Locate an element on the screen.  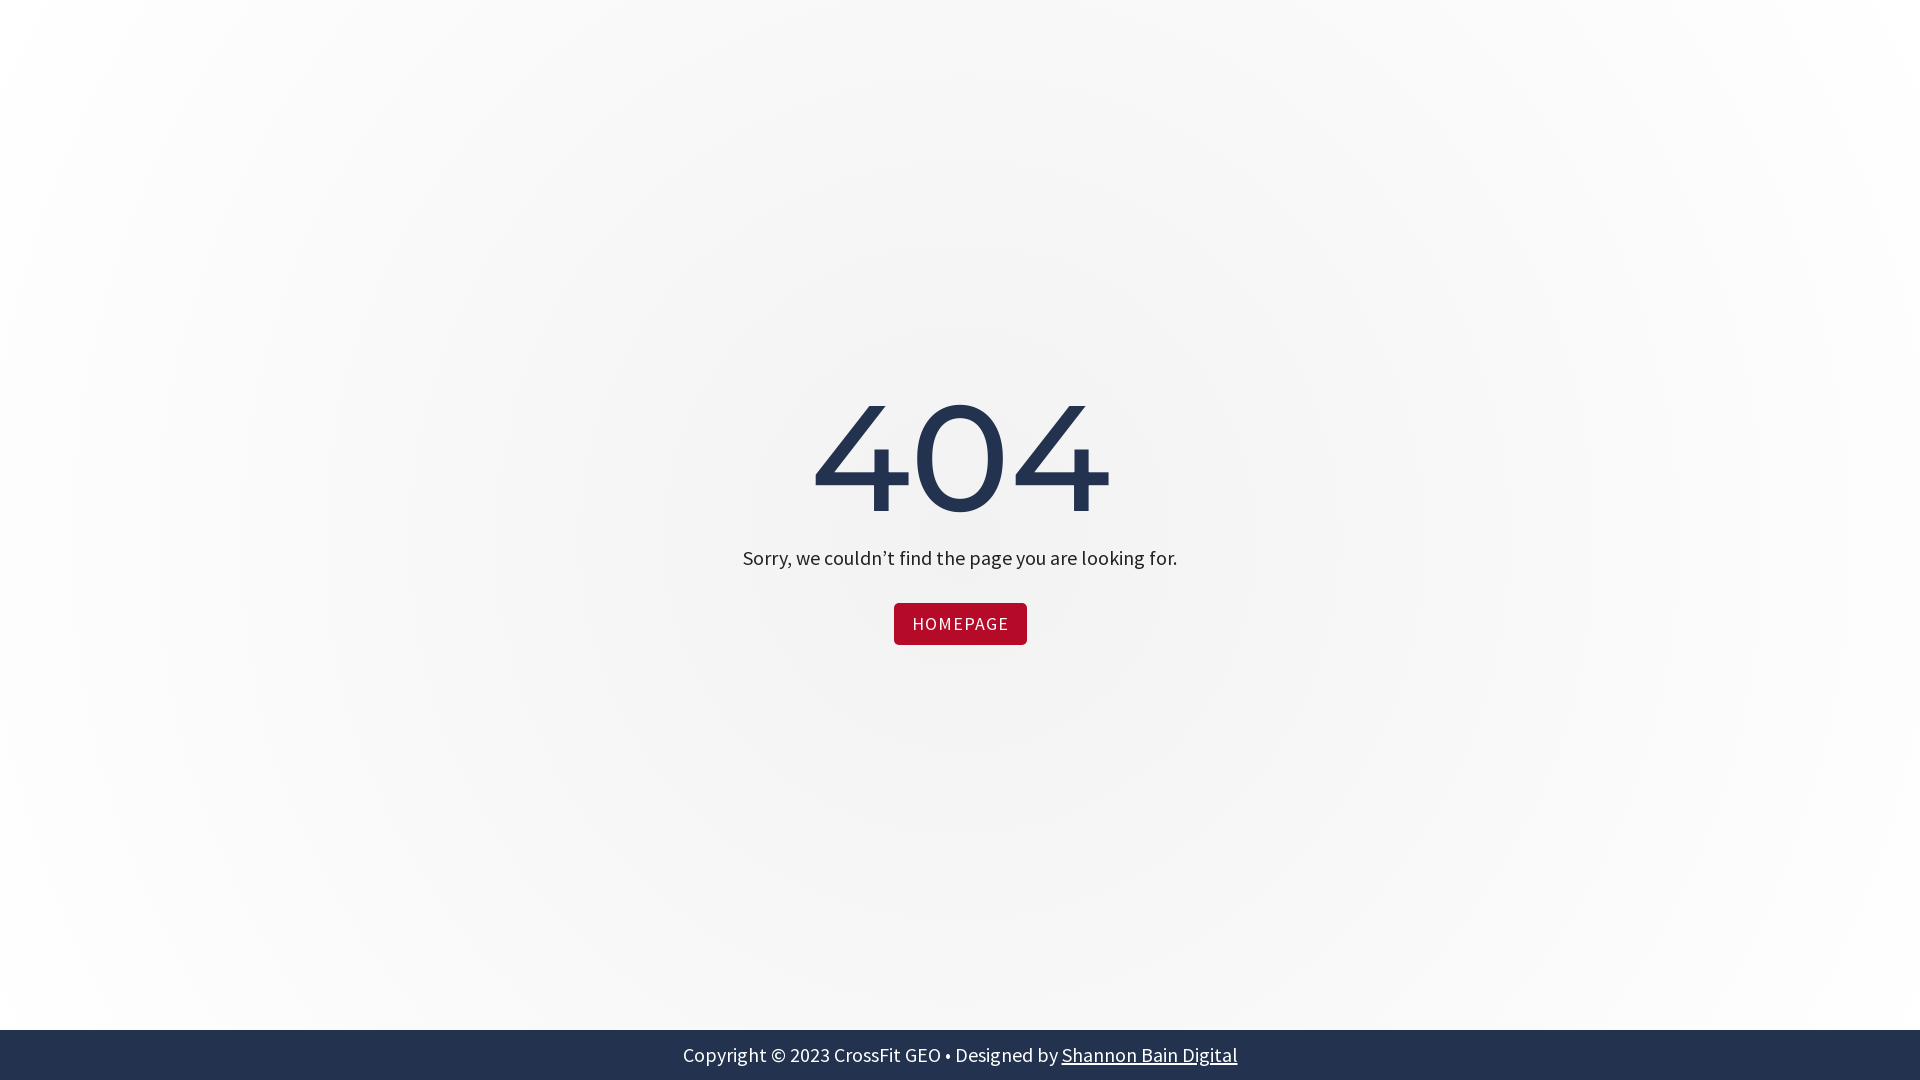
HOMEPAGE is located at coordinates (960, 624).